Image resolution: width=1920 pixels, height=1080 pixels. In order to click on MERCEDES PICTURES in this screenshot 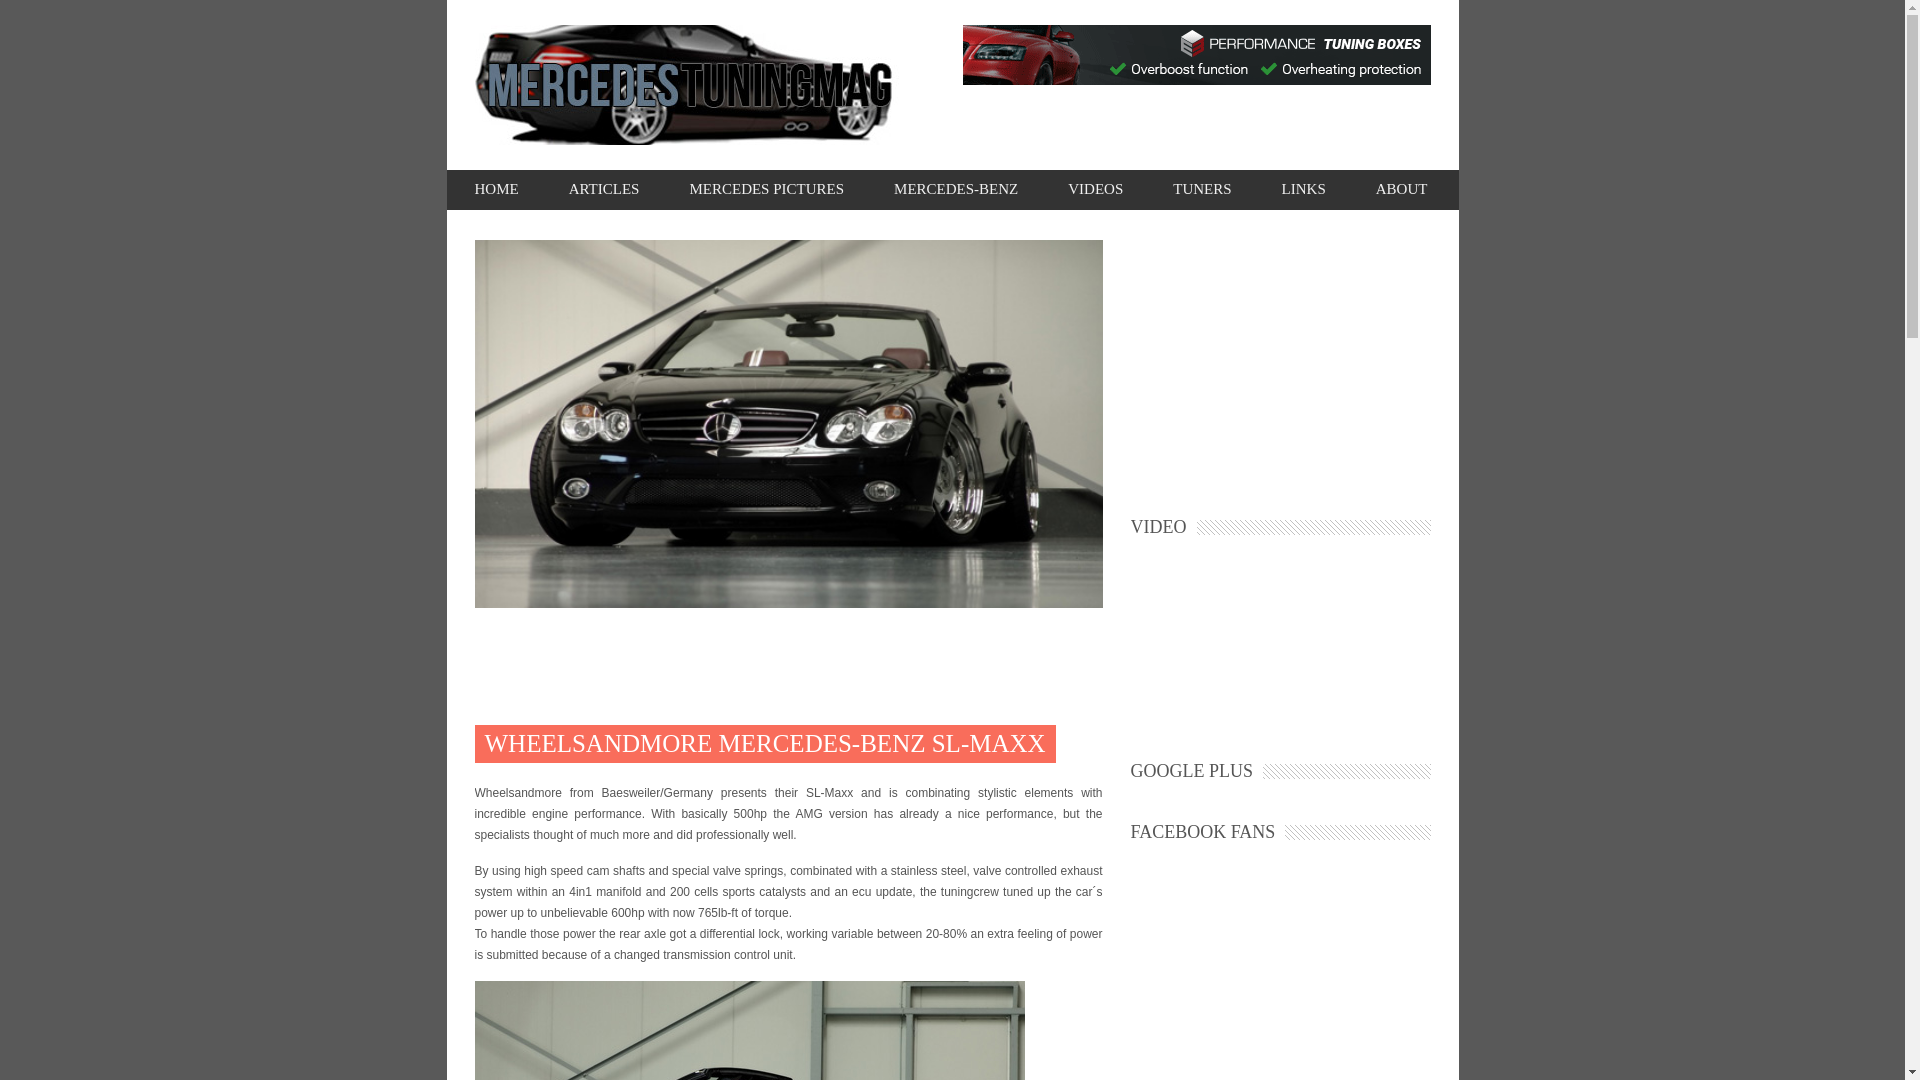, I will do `click(766, 189)`.